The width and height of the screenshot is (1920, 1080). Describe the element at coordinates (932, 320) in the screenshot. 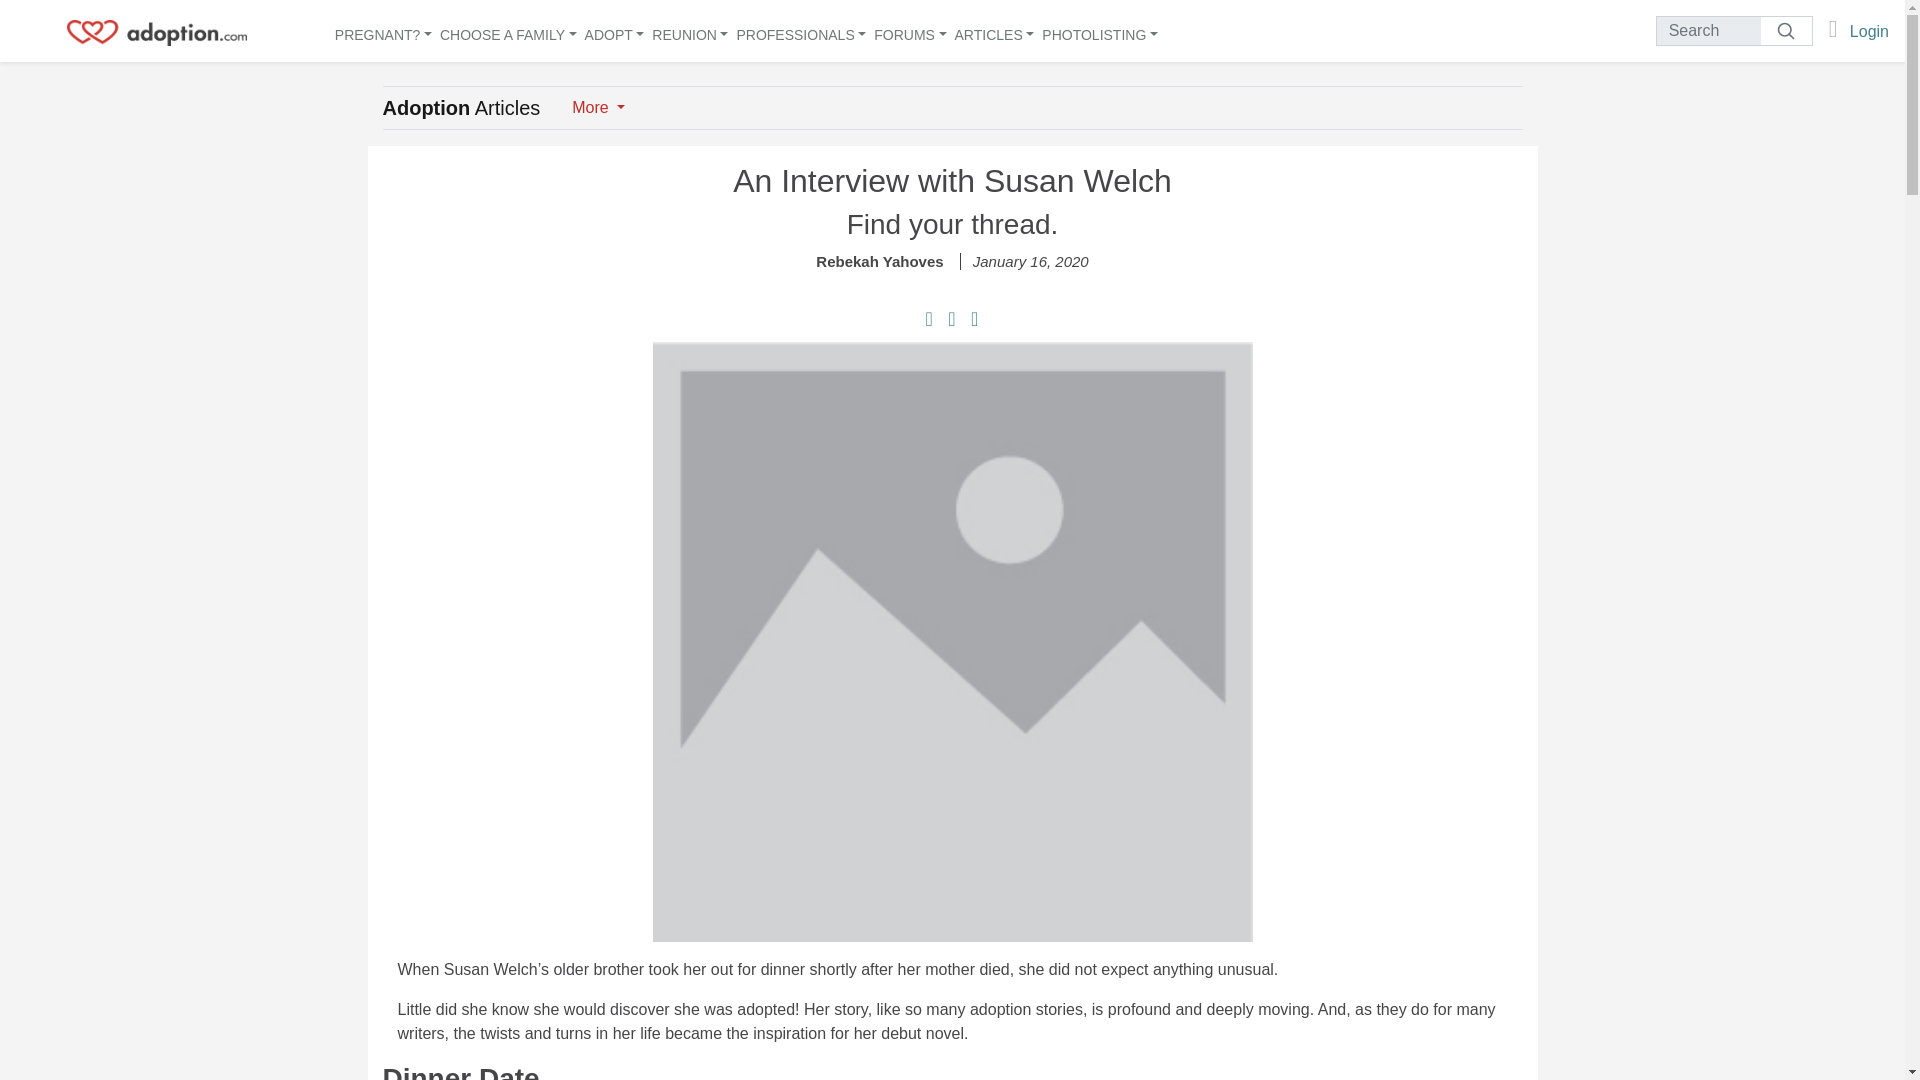

I see `Facebook` at that location.